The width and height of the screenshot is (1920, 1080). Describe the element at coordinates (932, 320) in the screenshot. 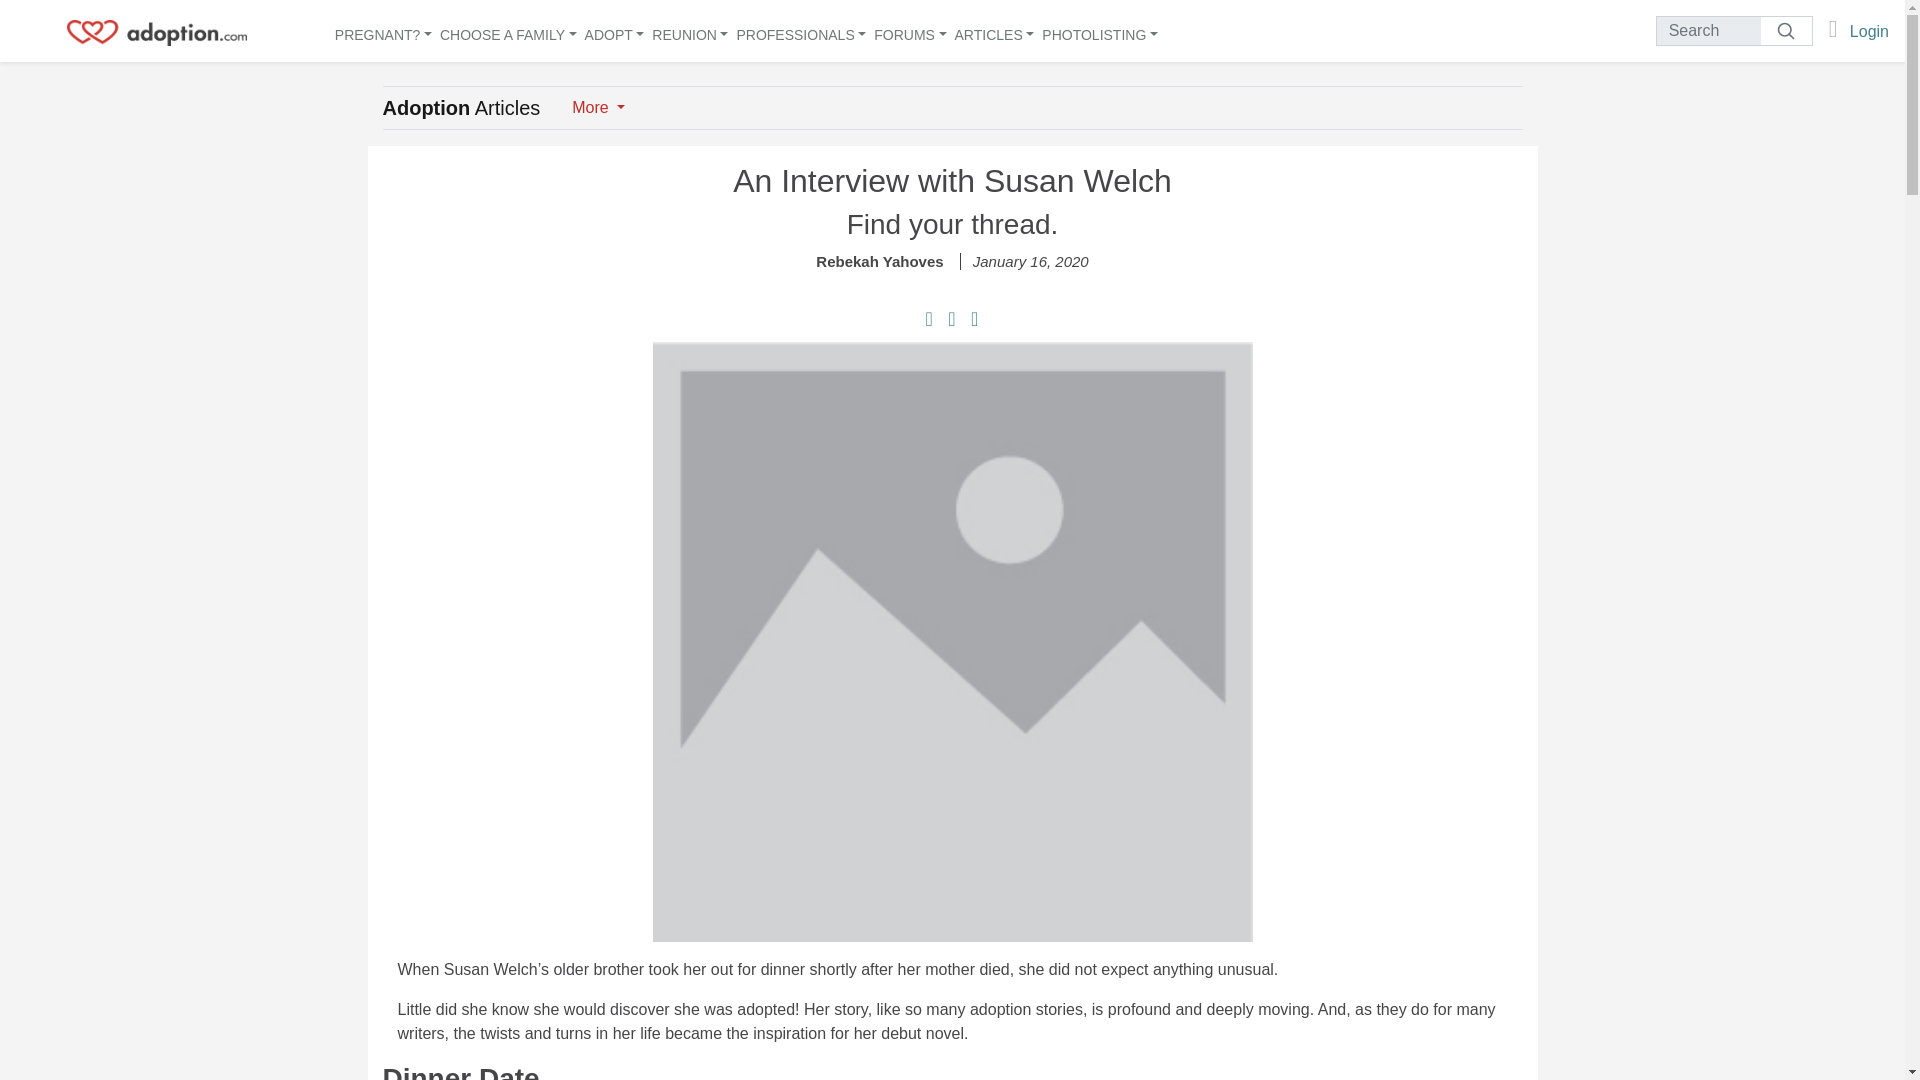

I see `Facebook` at that location.